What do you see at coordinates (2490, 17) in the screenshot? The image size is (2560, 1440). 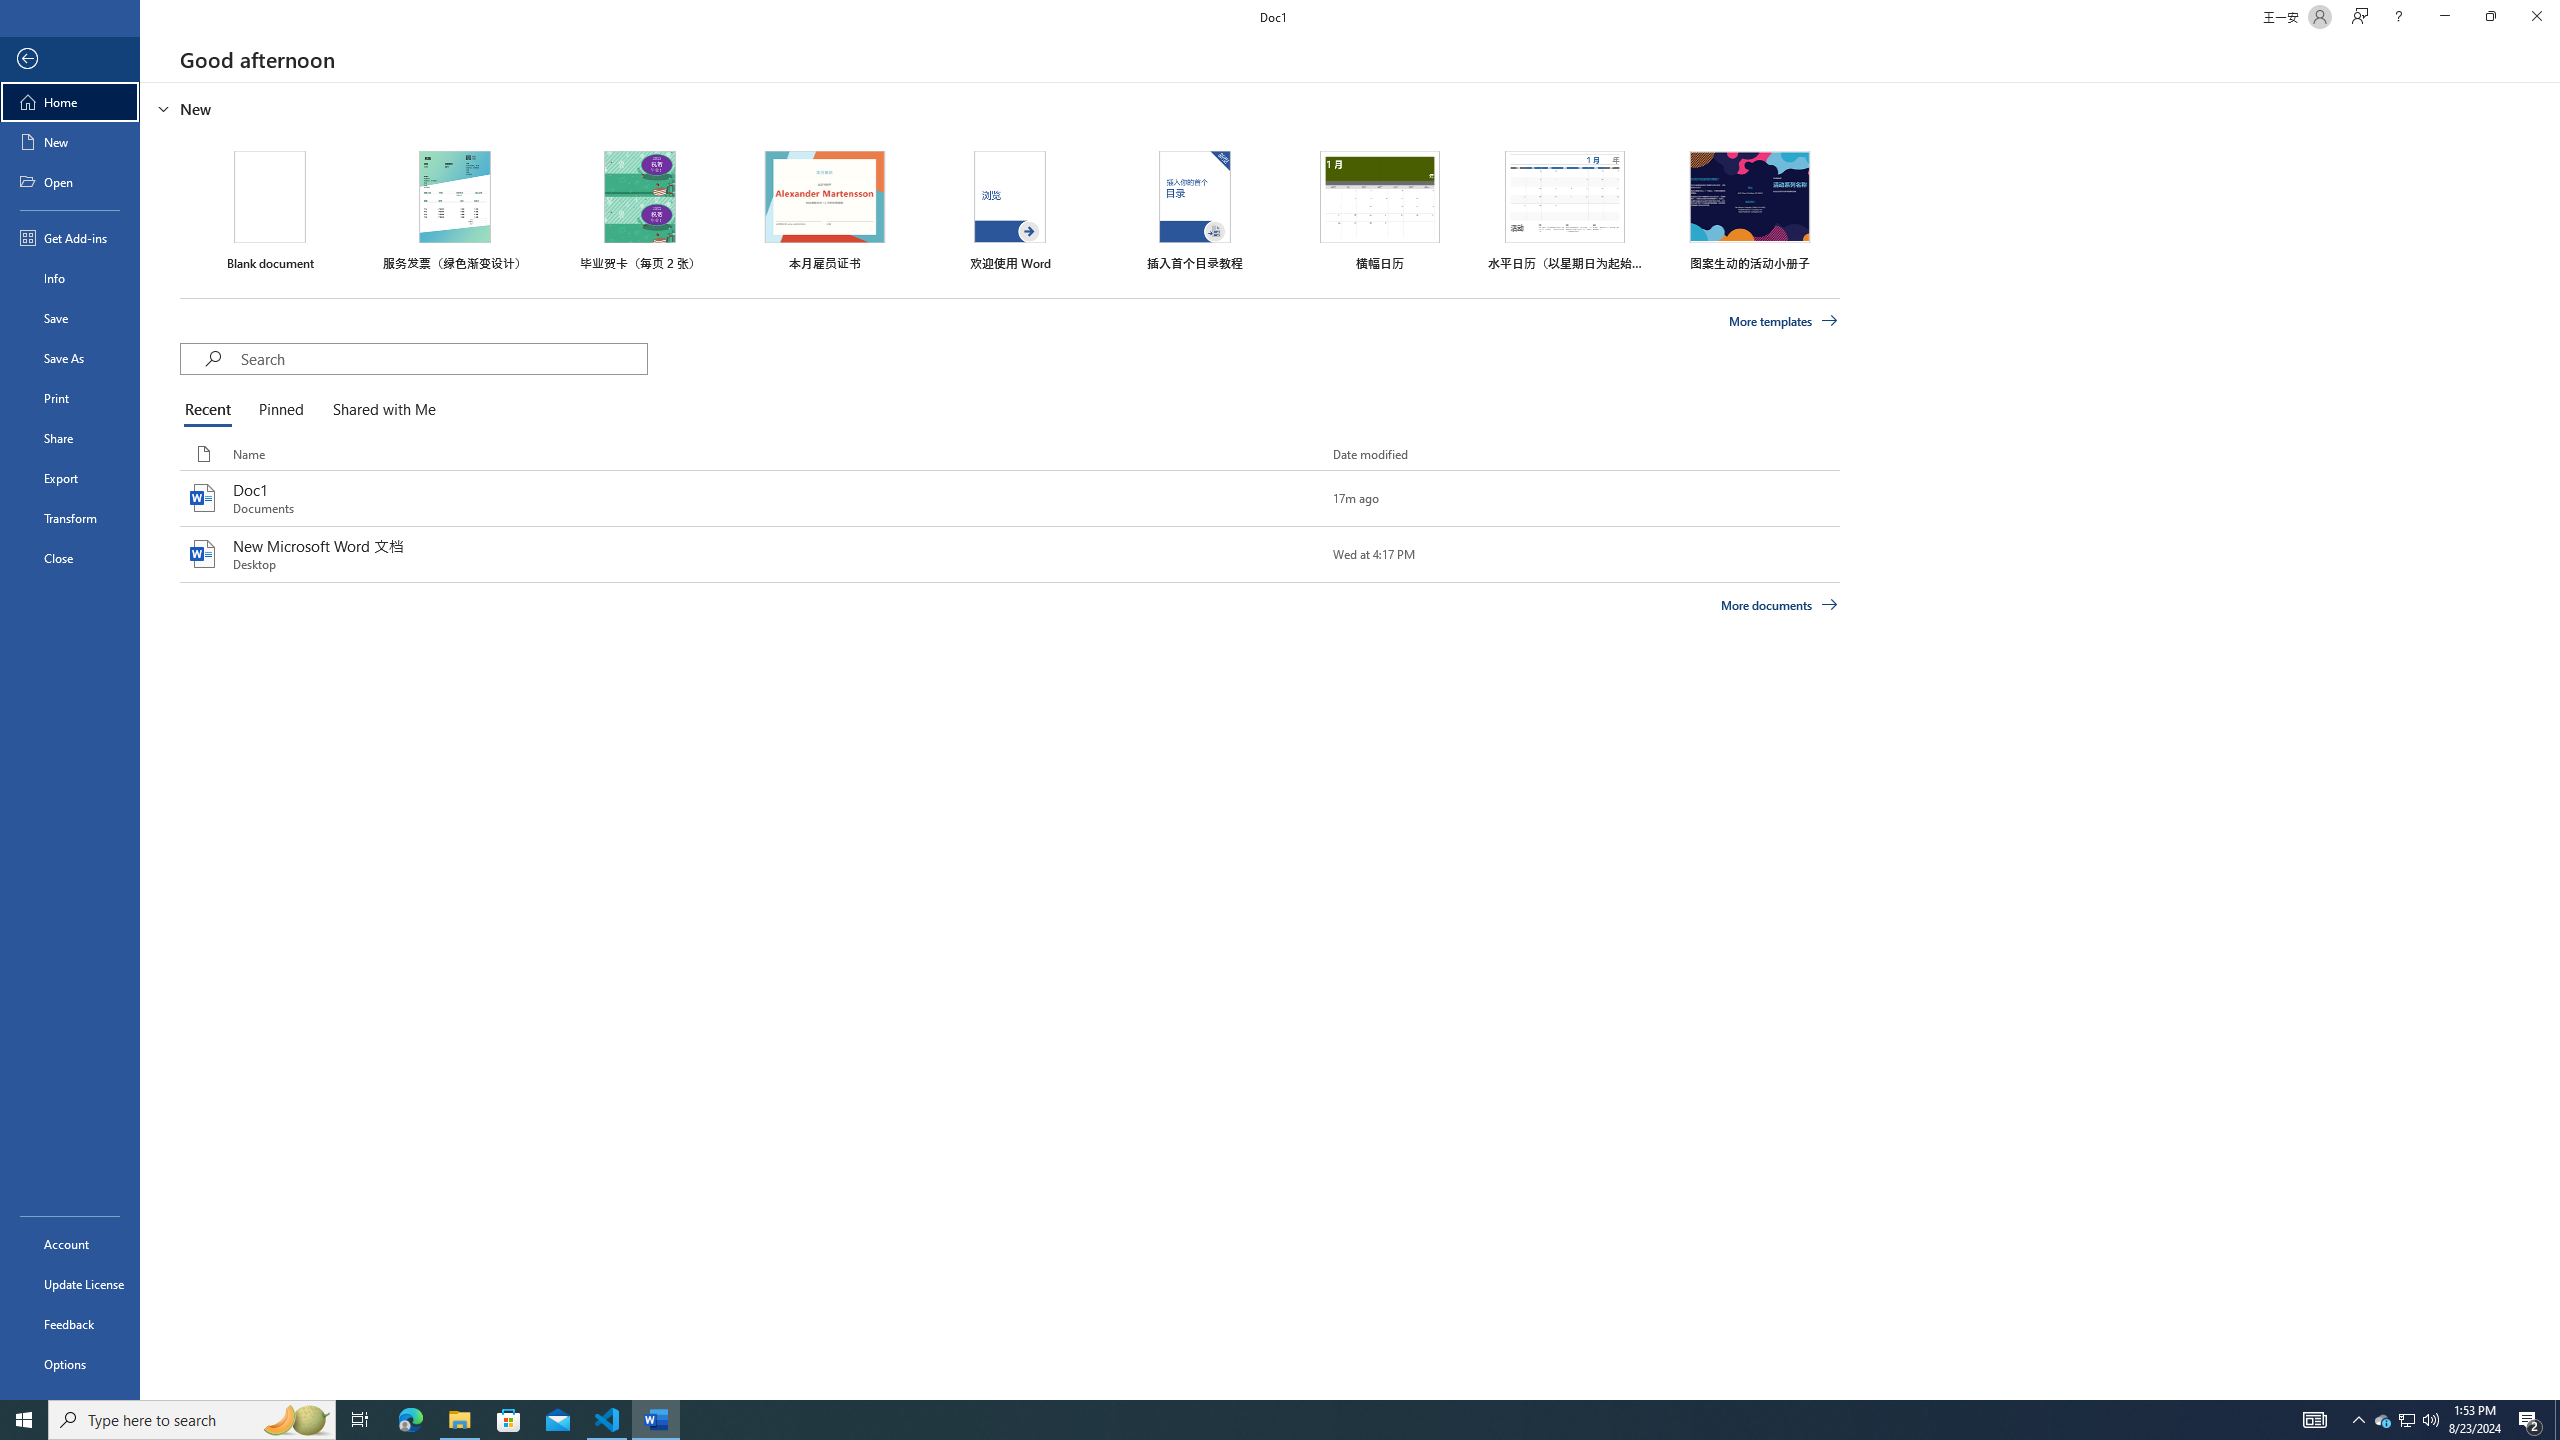 I see `Restore Down` at bounding box center [2490, 17].